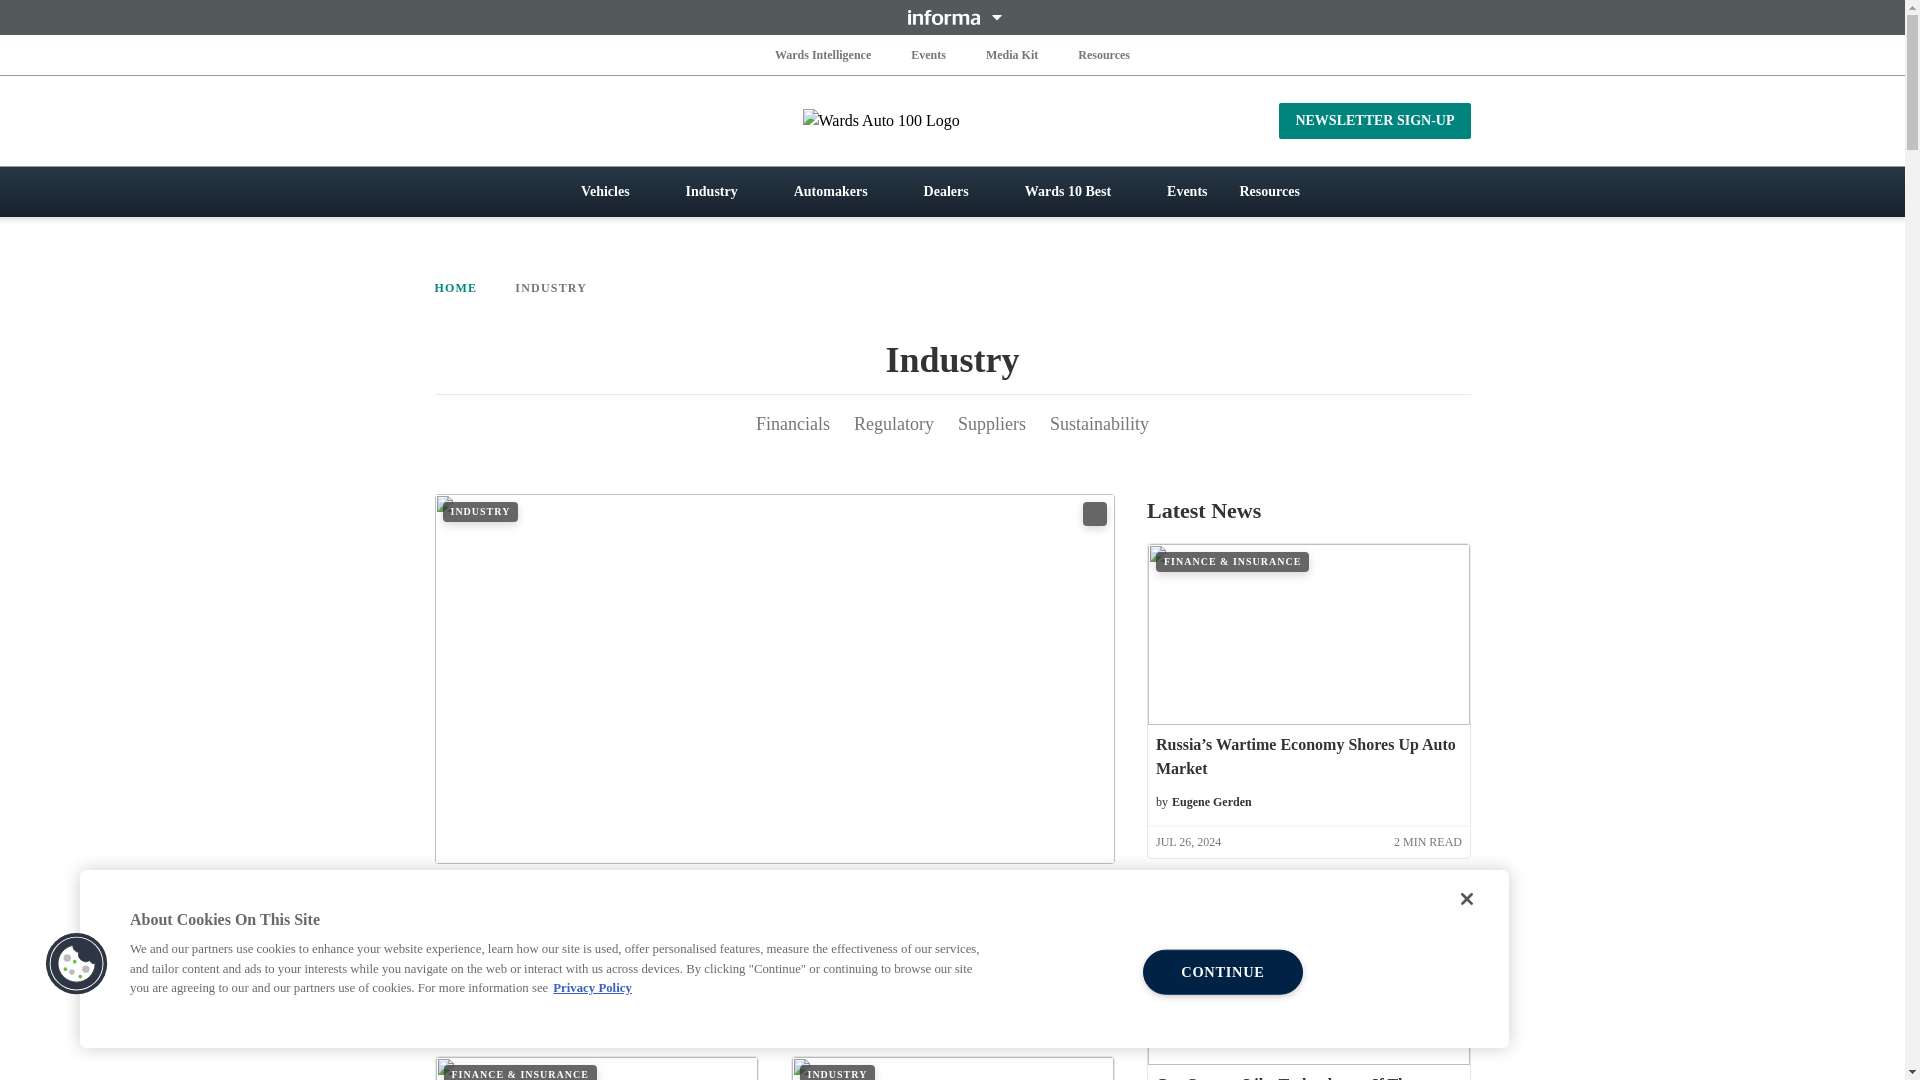 This screenshot has width=1920, height=1080. I want to click on Media Kit, so click(1012, 54).